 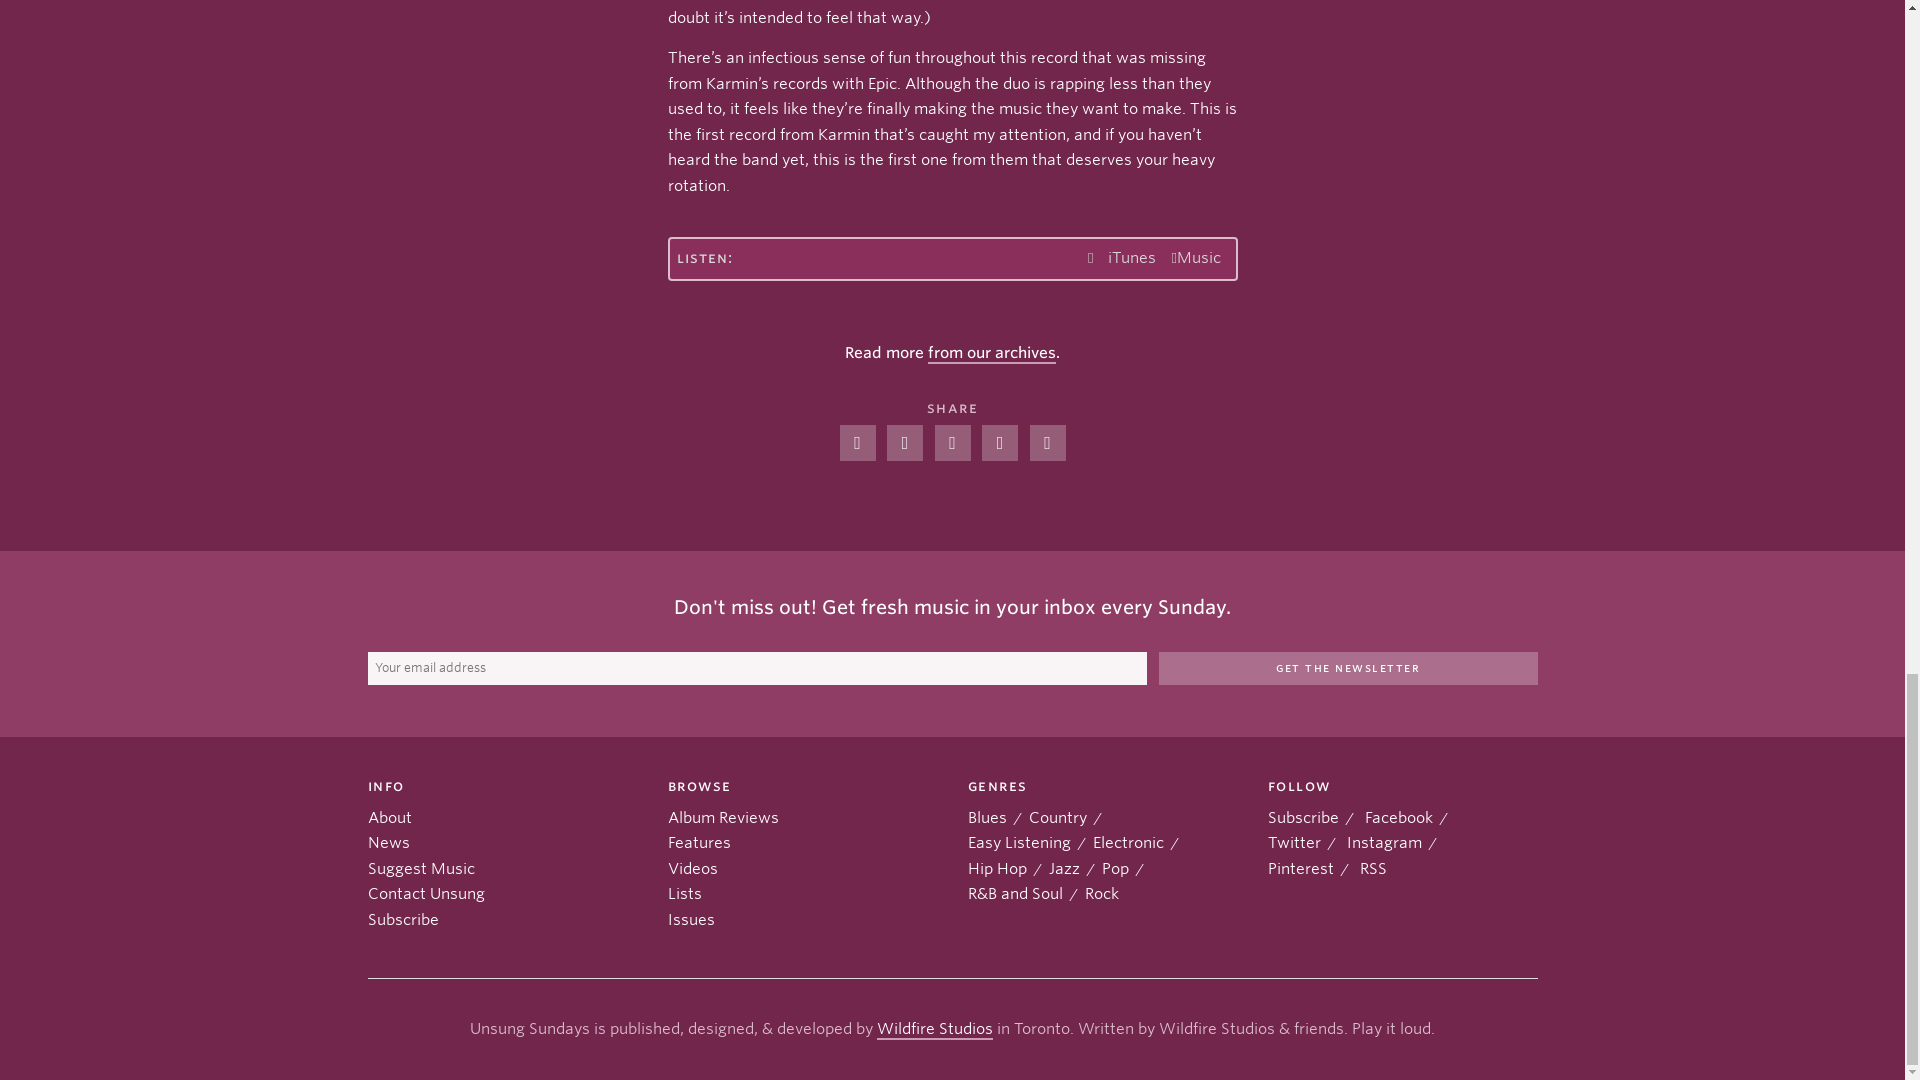 What do you see at coordinates (1064, 867) in the screenshot?
I see `Jazz` at bounding box center [1064, 867].